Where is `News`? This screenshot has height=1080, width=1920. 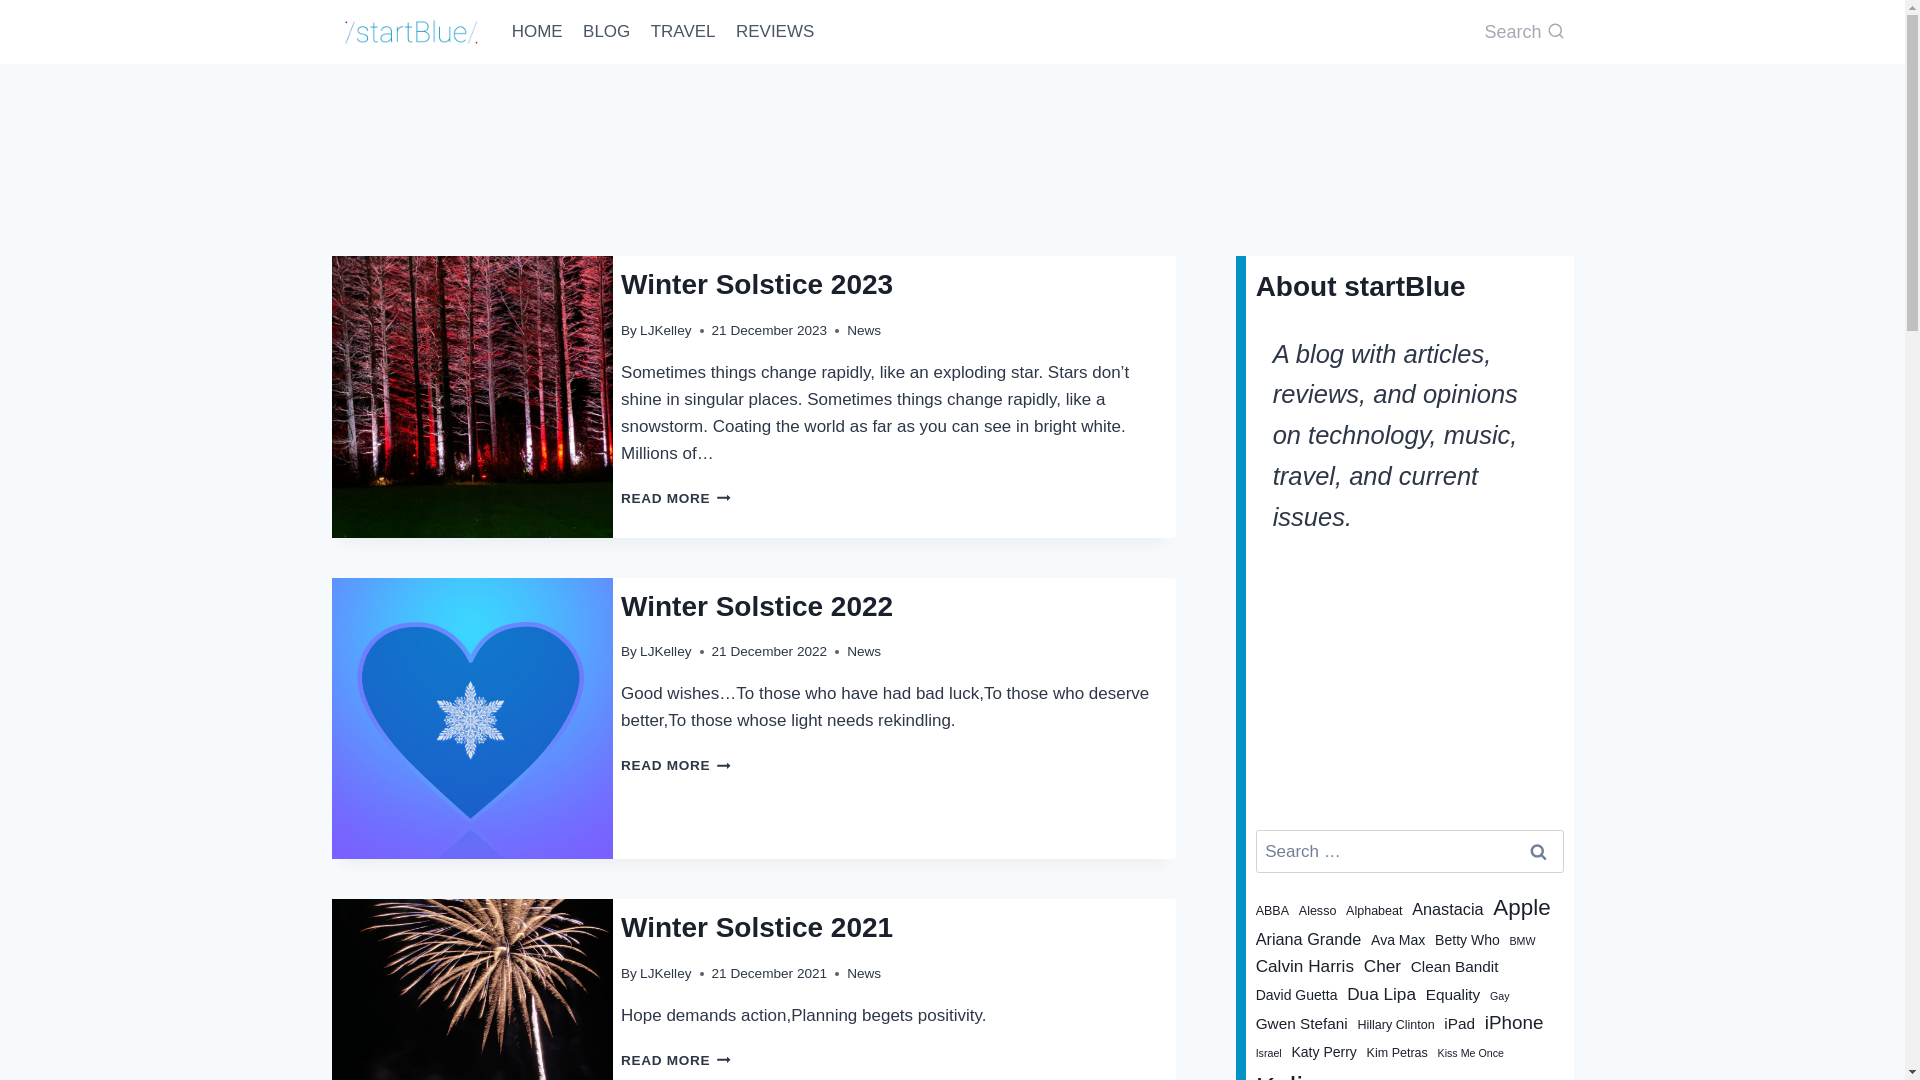 News is located at coordinates (756, 606).